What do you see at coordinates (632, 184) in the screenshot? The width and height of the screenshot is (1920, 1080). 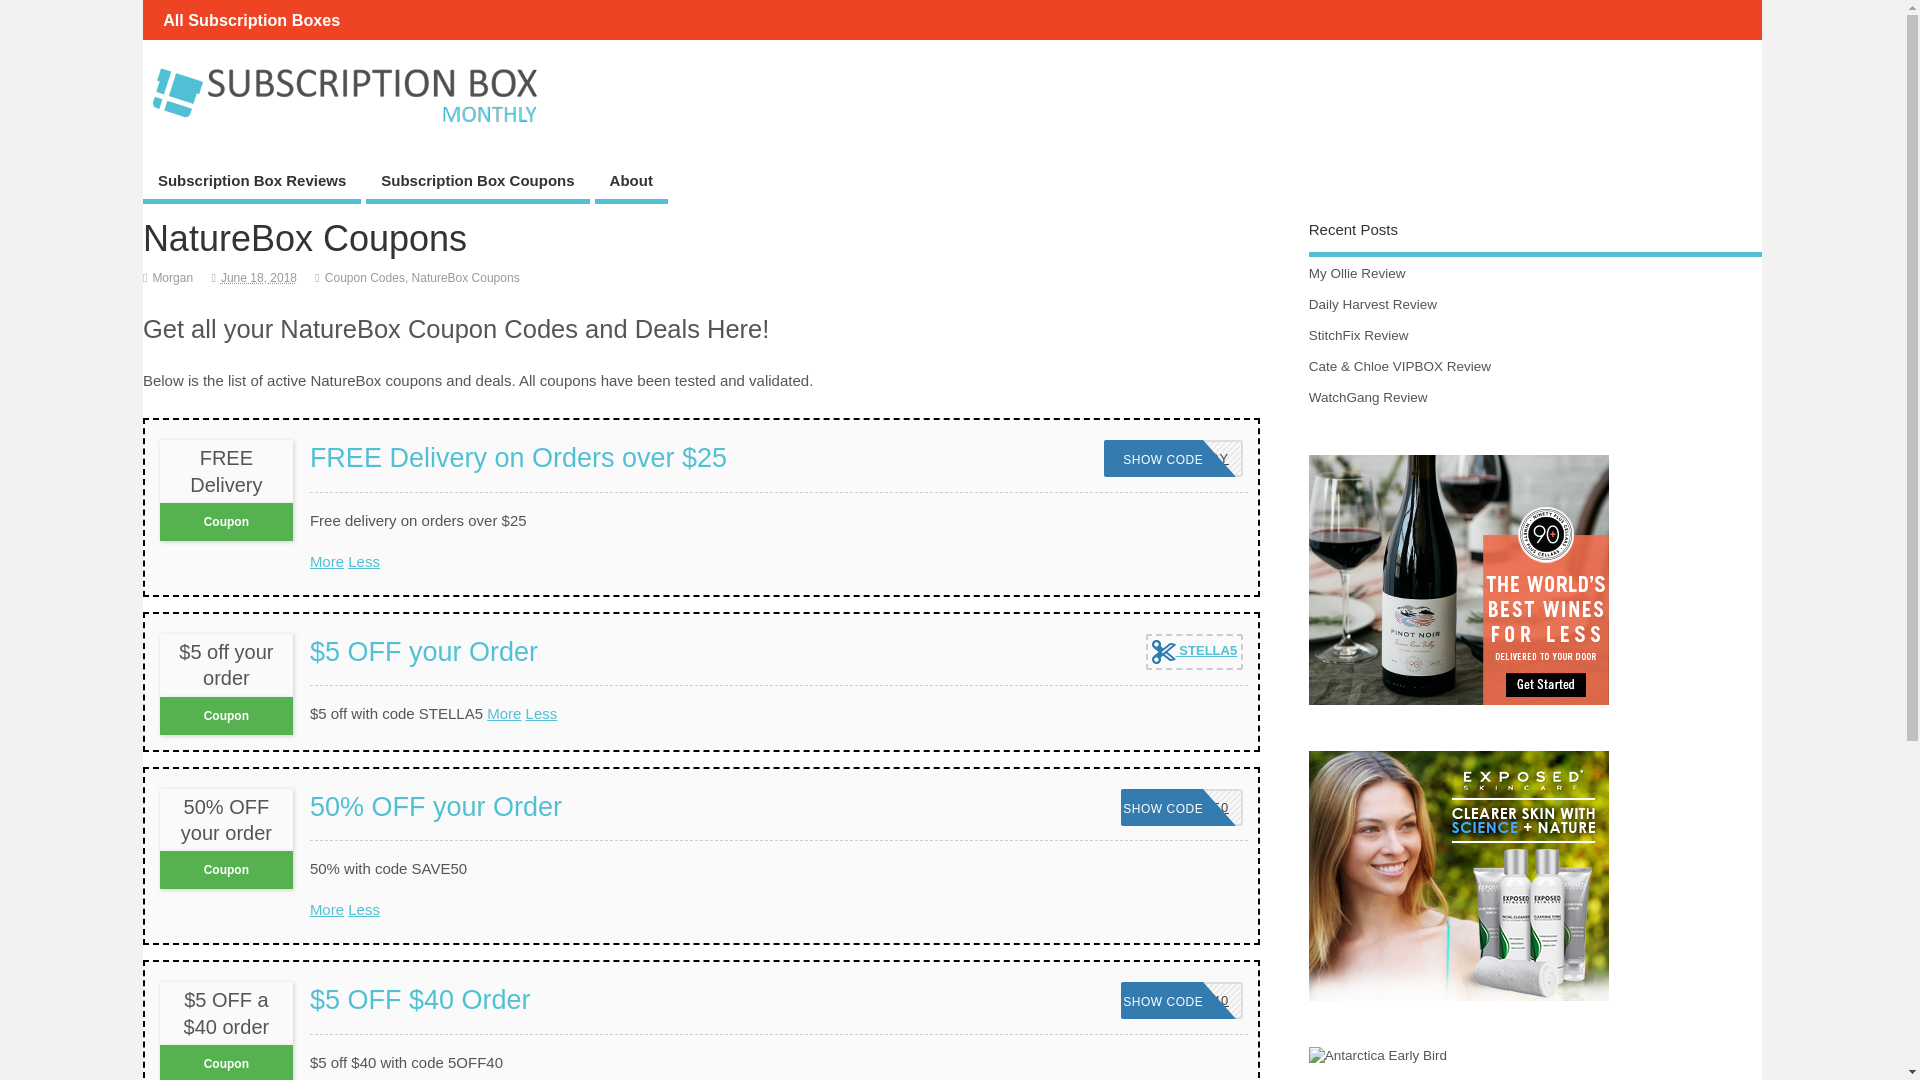 I see `Subscription Box Reviews` at bounding box center [632, 184].